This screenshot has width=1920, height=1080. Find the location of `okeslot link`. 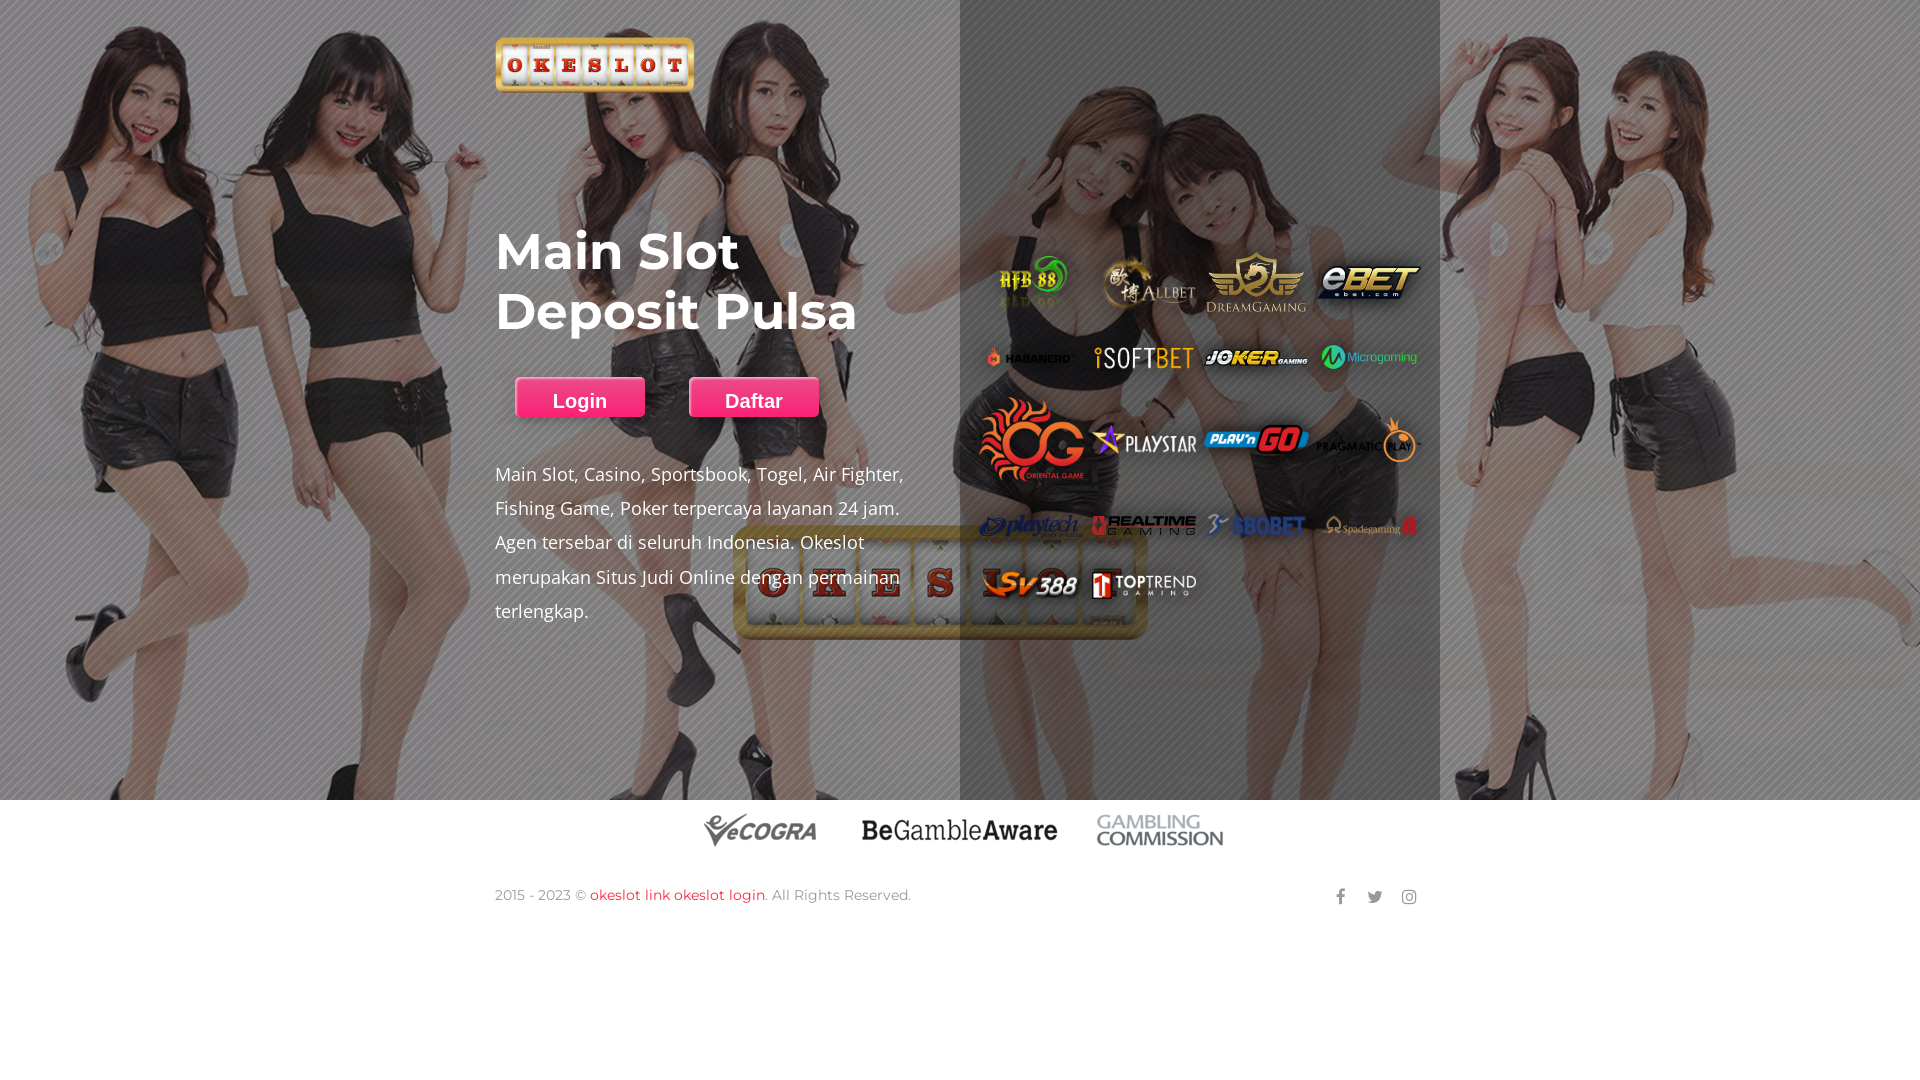

okeslot link is located at coordinates (630, 895).